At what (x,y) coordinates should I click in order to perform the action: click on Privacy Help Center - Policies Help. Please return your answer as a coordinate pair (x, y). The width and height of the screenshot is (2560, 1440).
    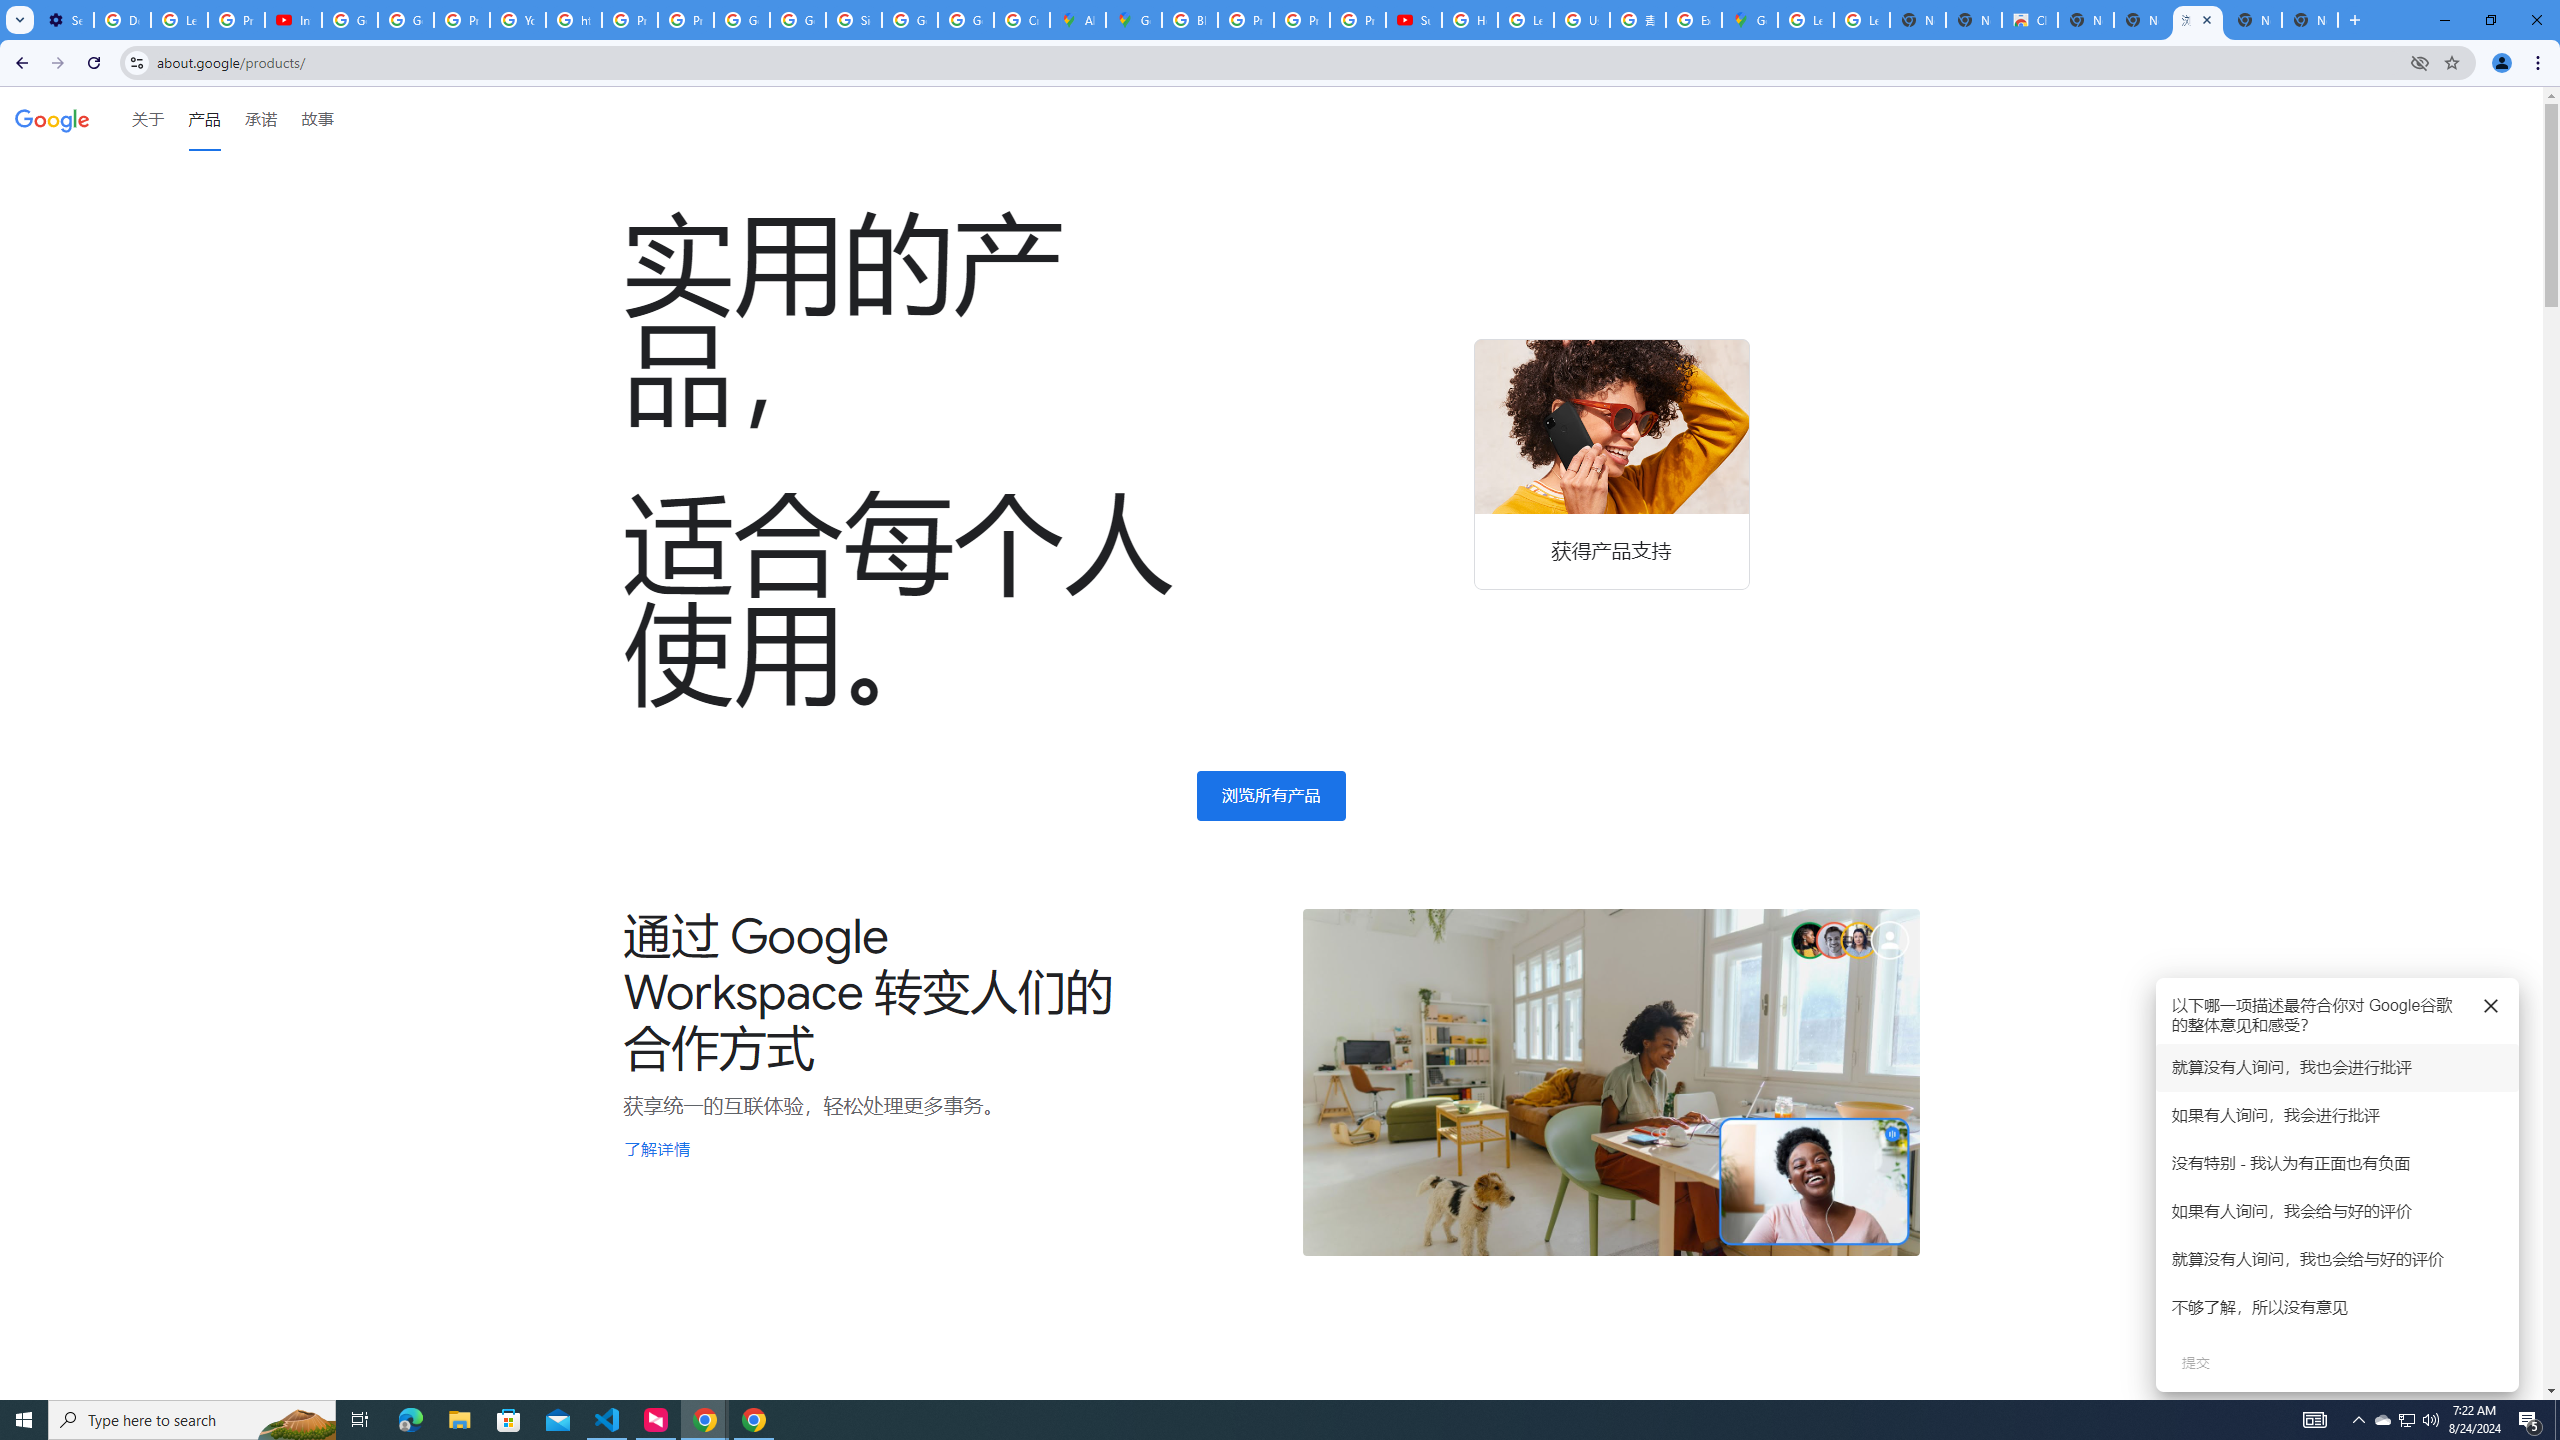
    Looking at the image, I should click on (1245, 20).